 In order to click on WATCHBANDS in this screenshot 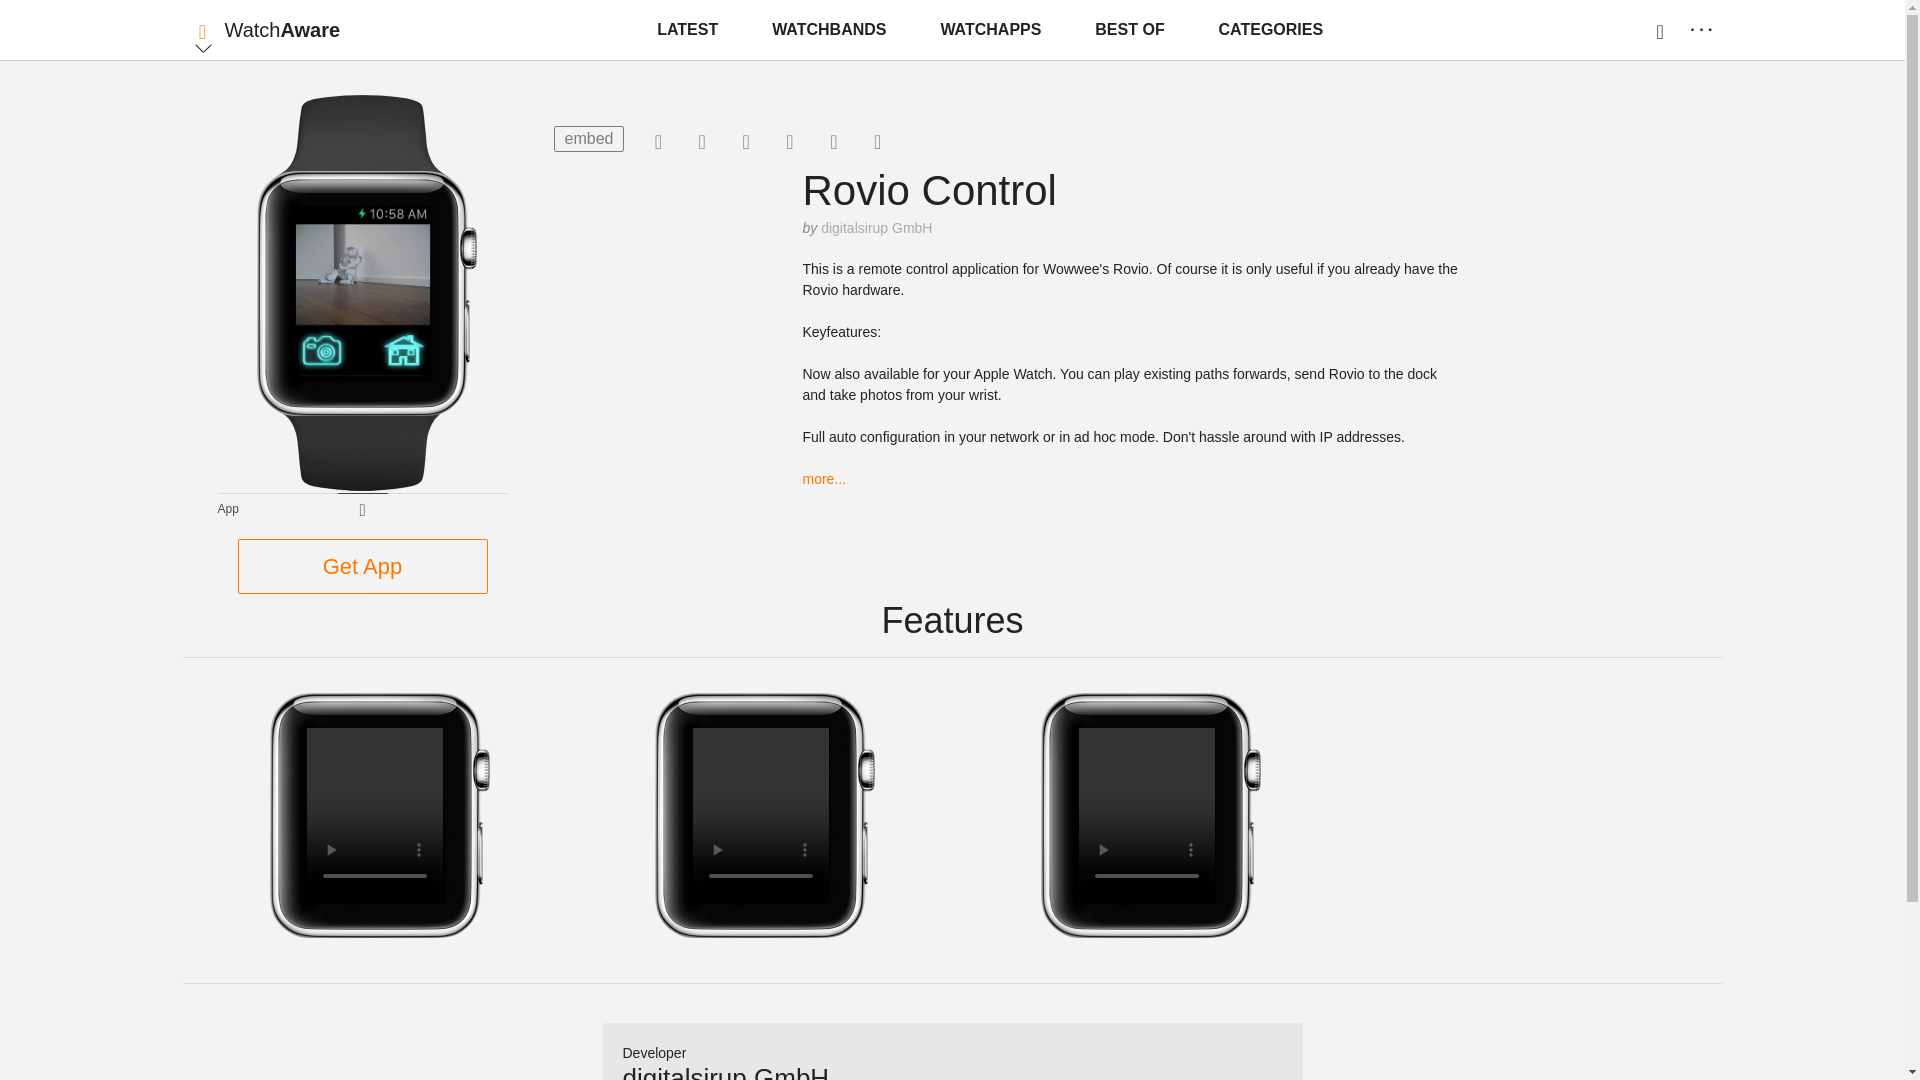, I will do `click(829, 30)`.